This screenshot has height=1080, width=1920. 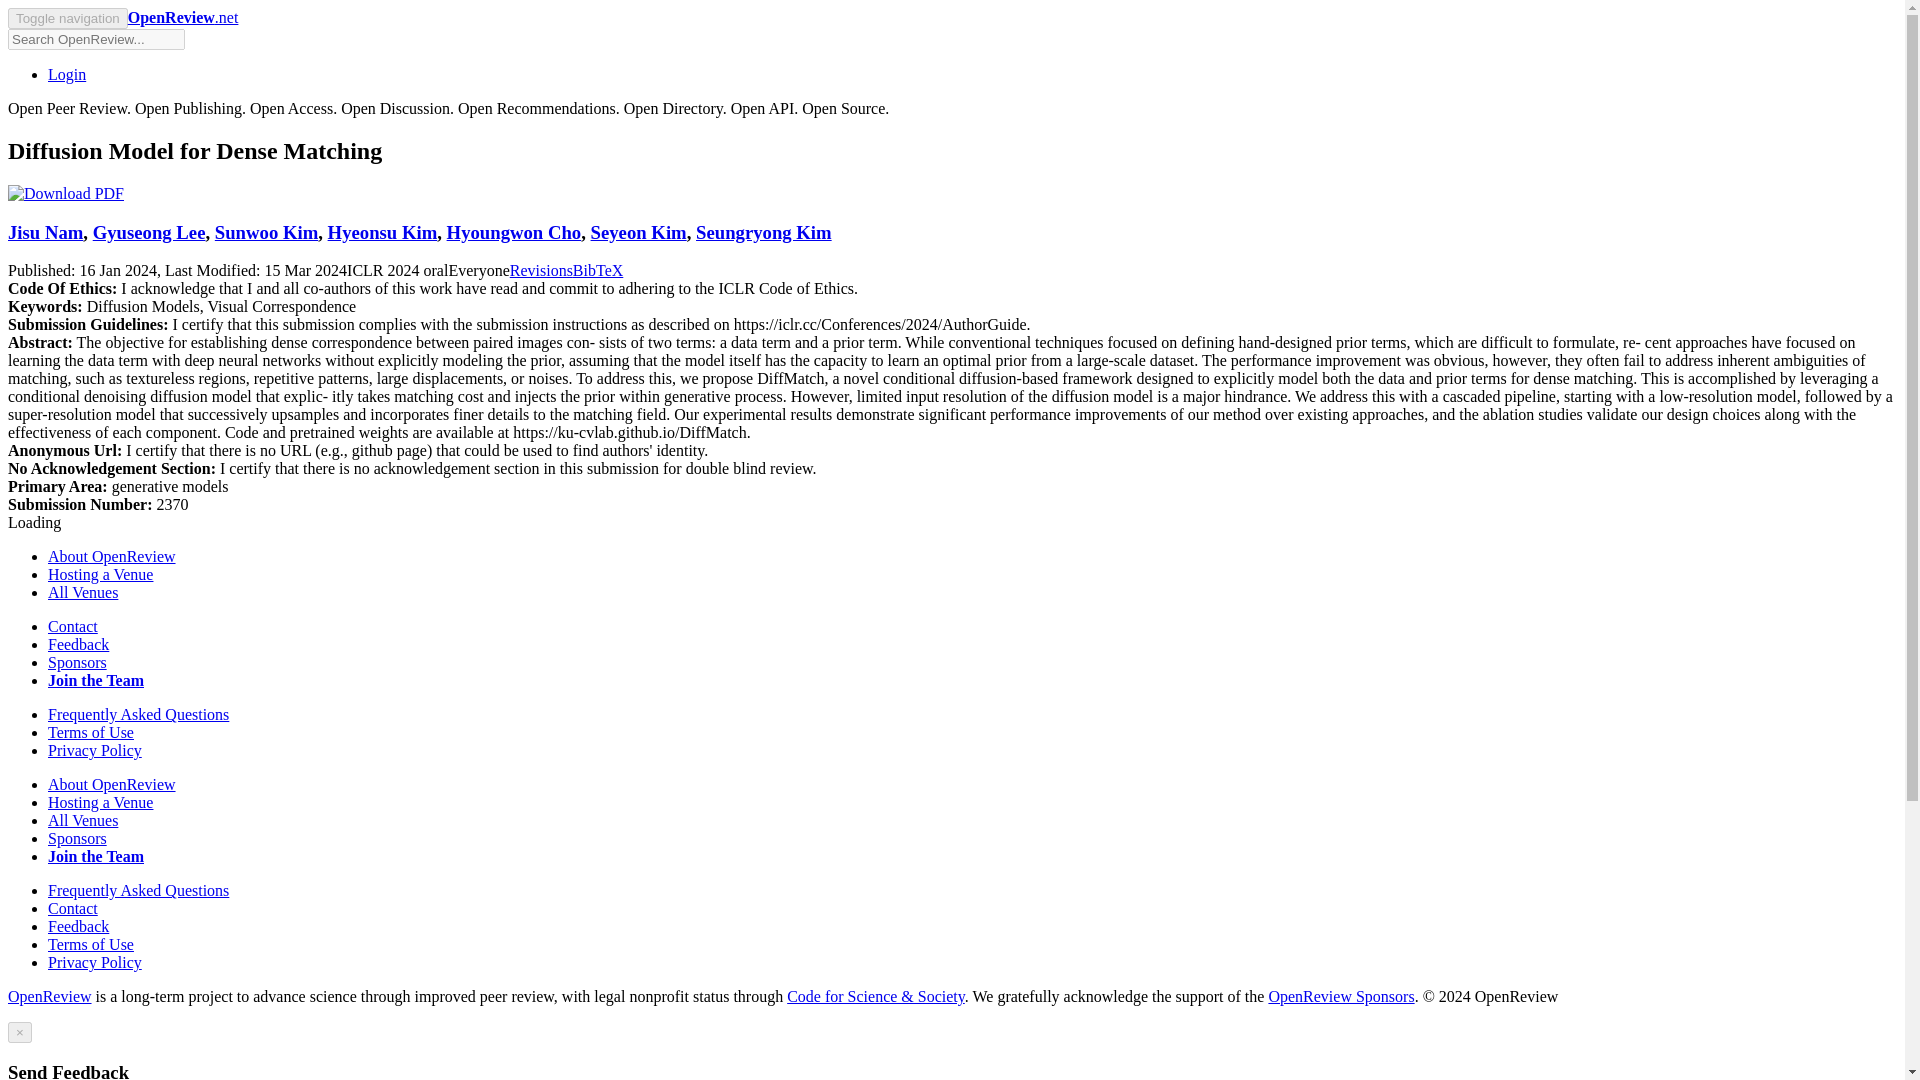 I want to click on Toggle navigation, so click(x=68, y=18).